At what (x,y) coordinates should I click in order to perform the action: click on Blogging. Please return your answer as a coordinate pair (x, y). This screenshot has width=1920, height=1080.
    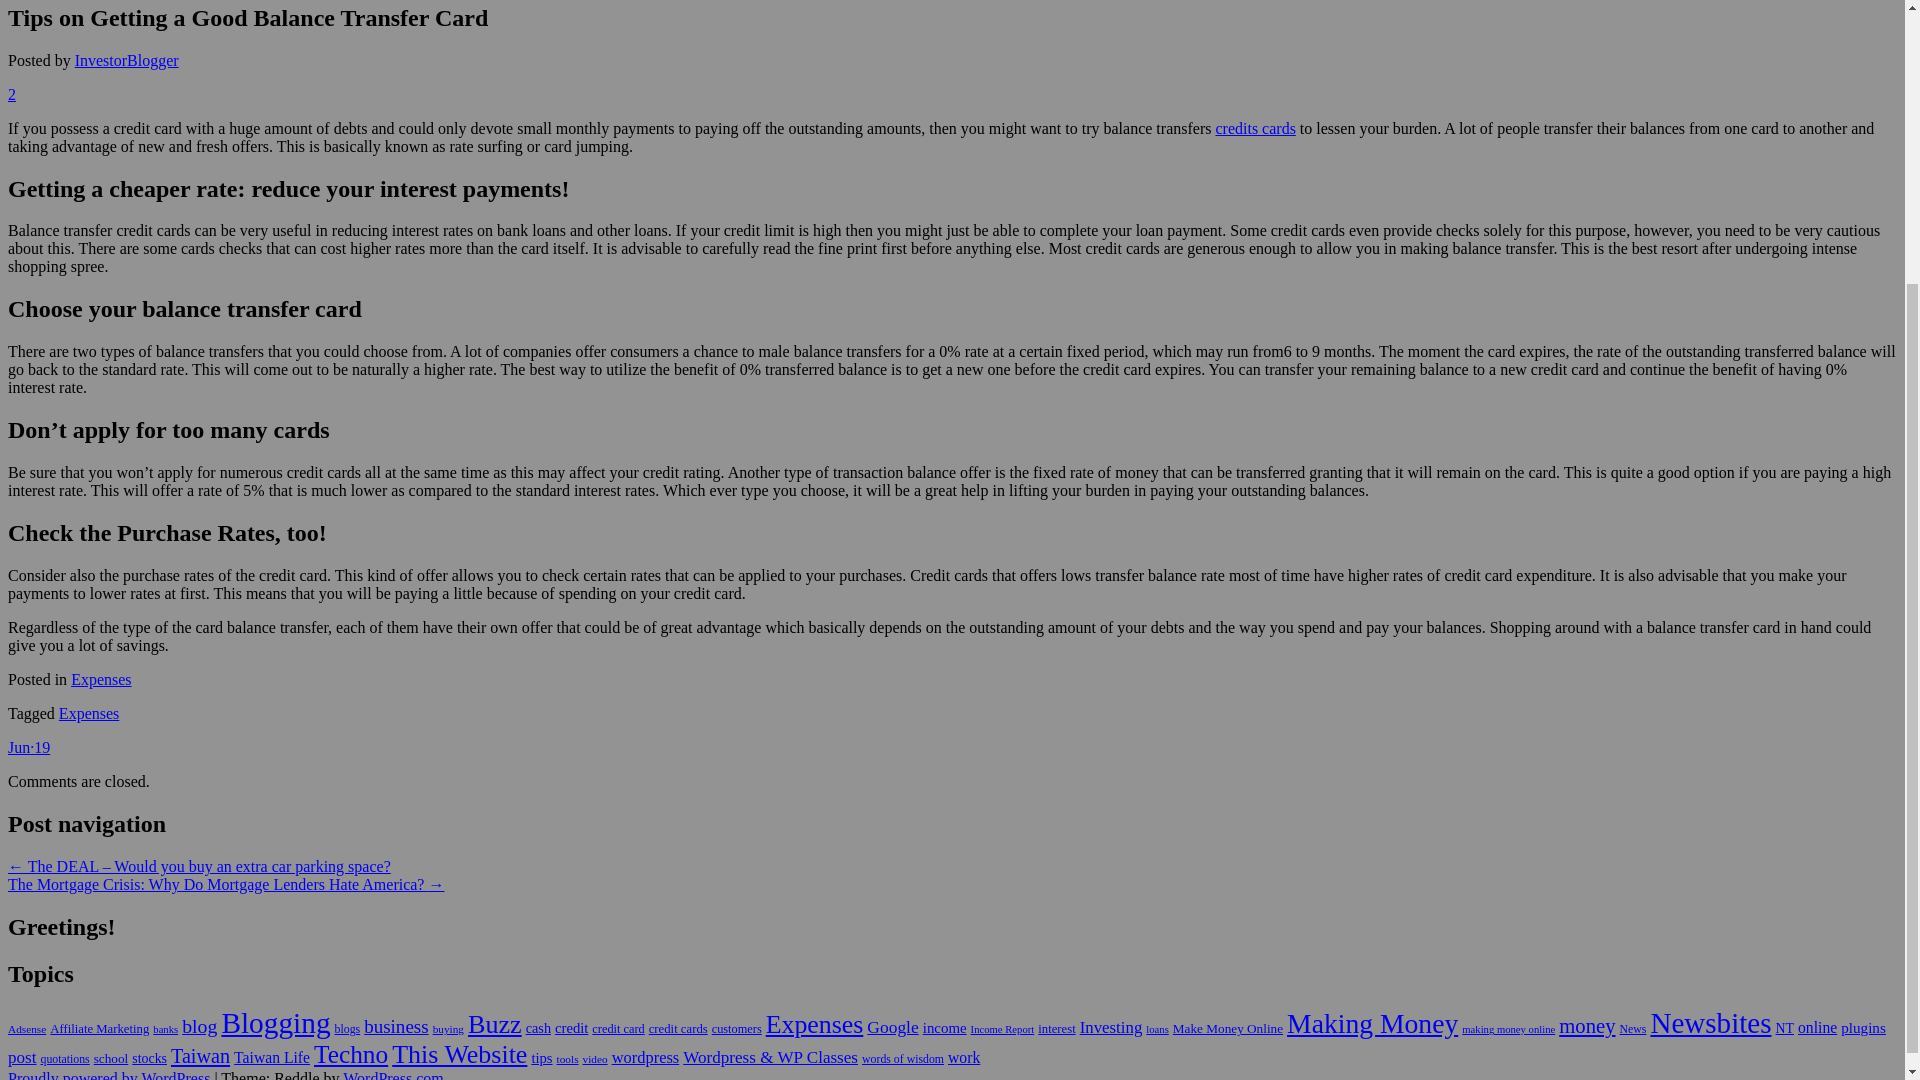
    Looking at the image, I should click on (275, 1022).